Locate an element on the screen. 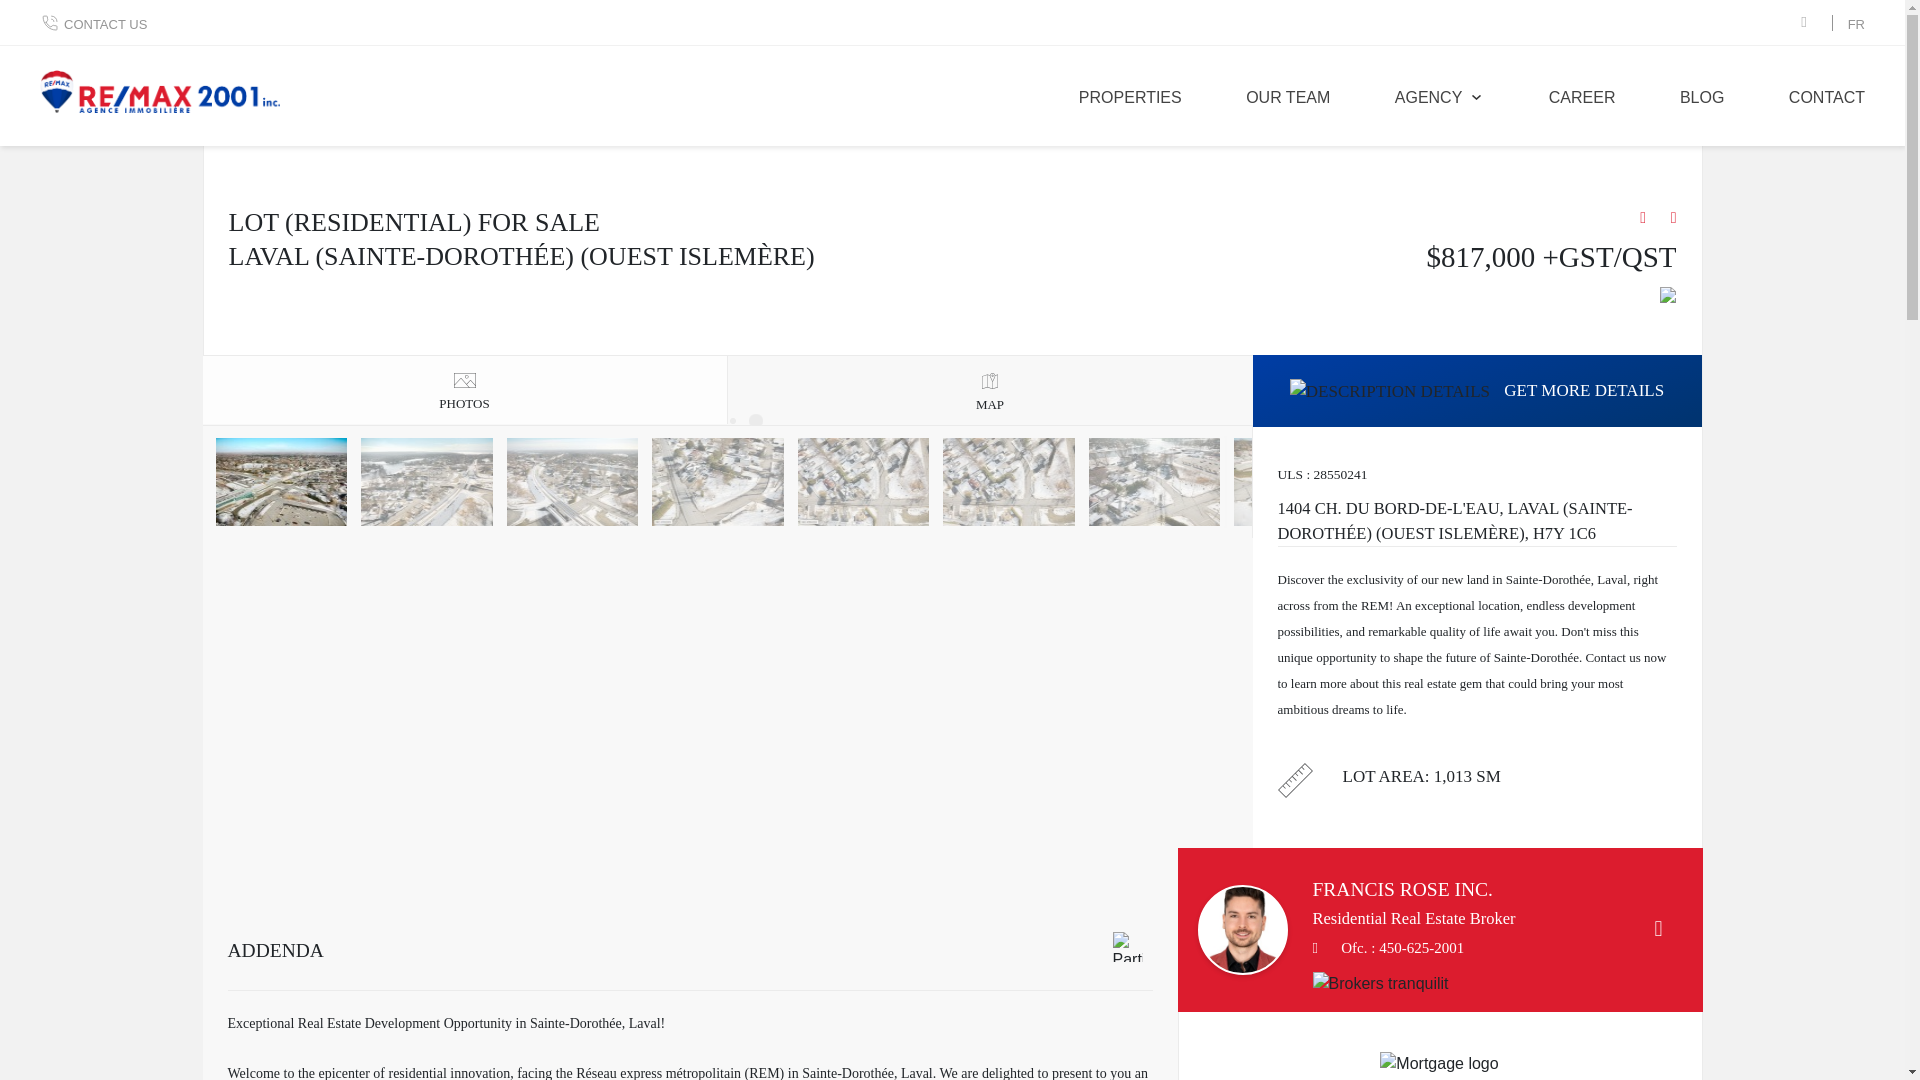 Image resolution: width=1920 pixels, height=1080 pixels. PROPERTIES is located at coordinates (1130, 96).